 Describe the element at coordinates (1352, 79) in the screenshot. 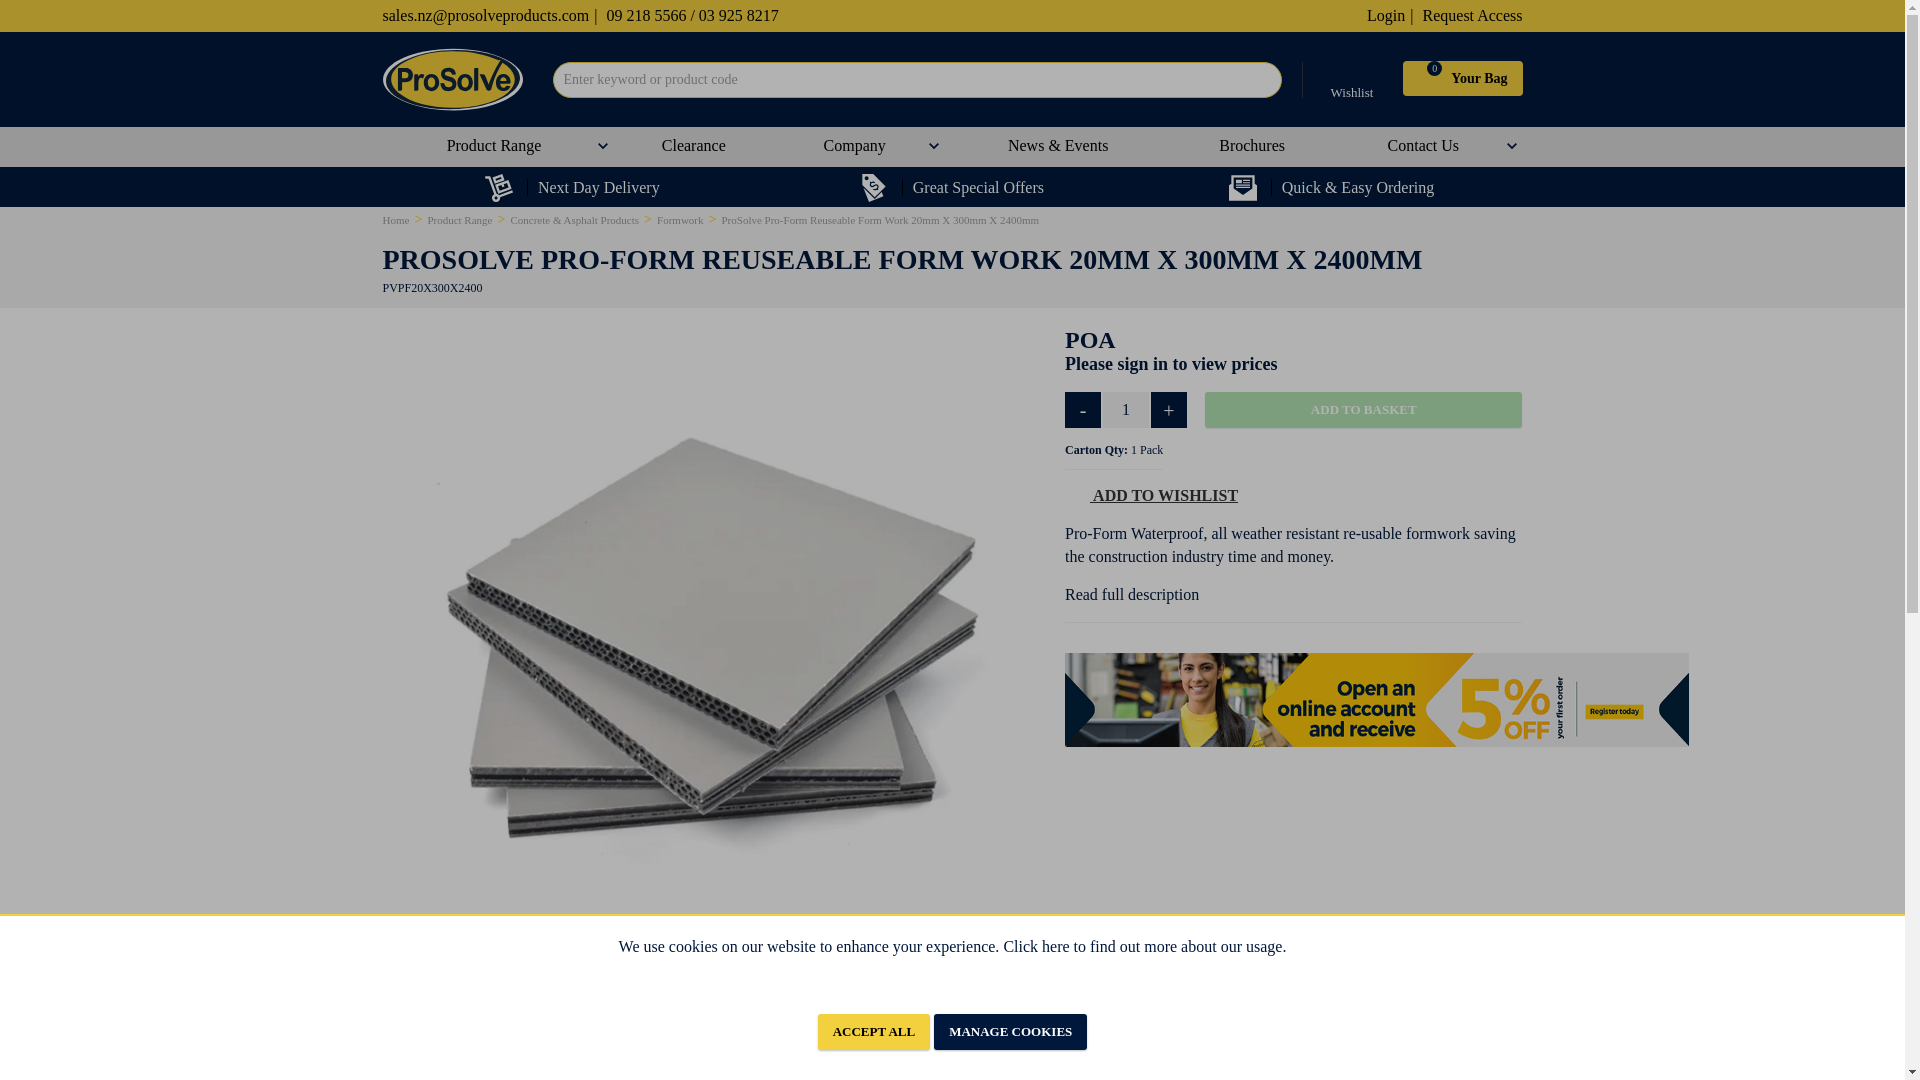

I see `Wishlist` at that location.